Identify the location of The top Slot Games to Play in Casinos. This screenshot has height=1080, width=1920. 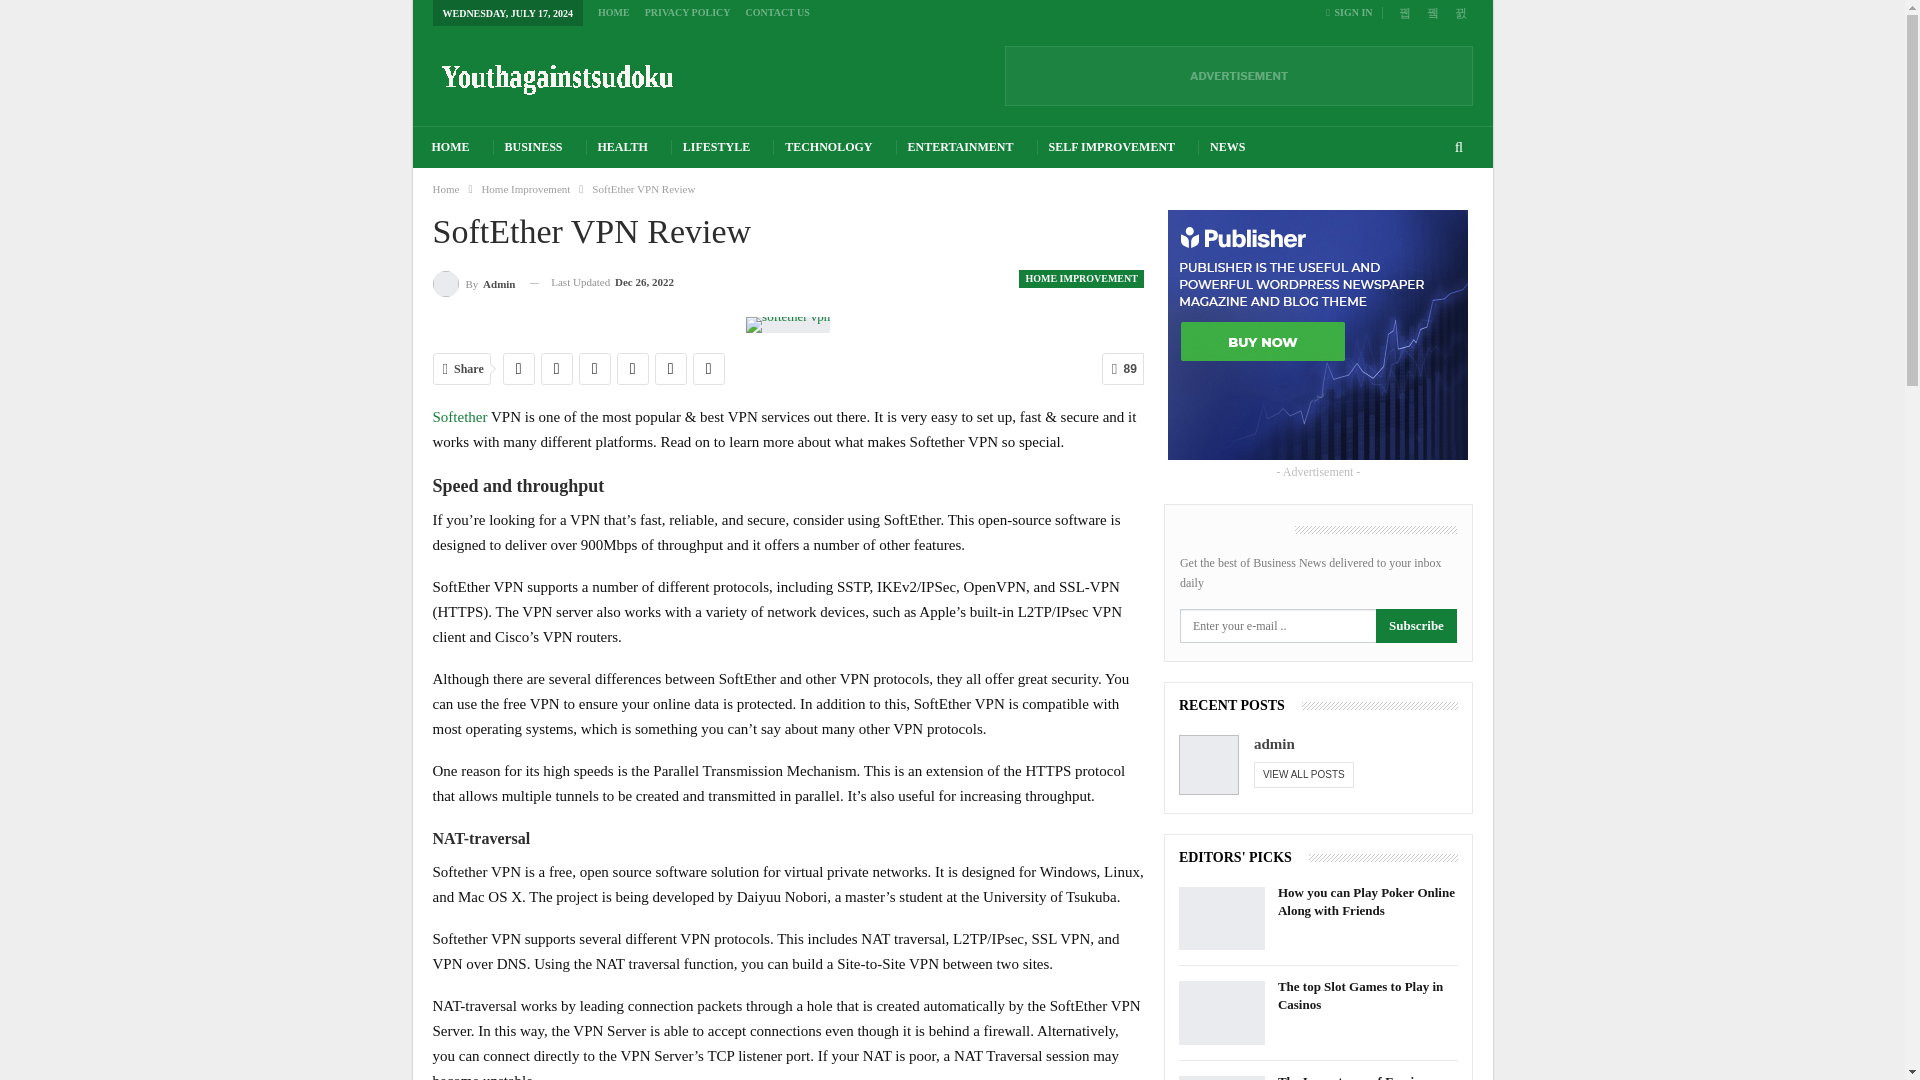
(1222, 1012).